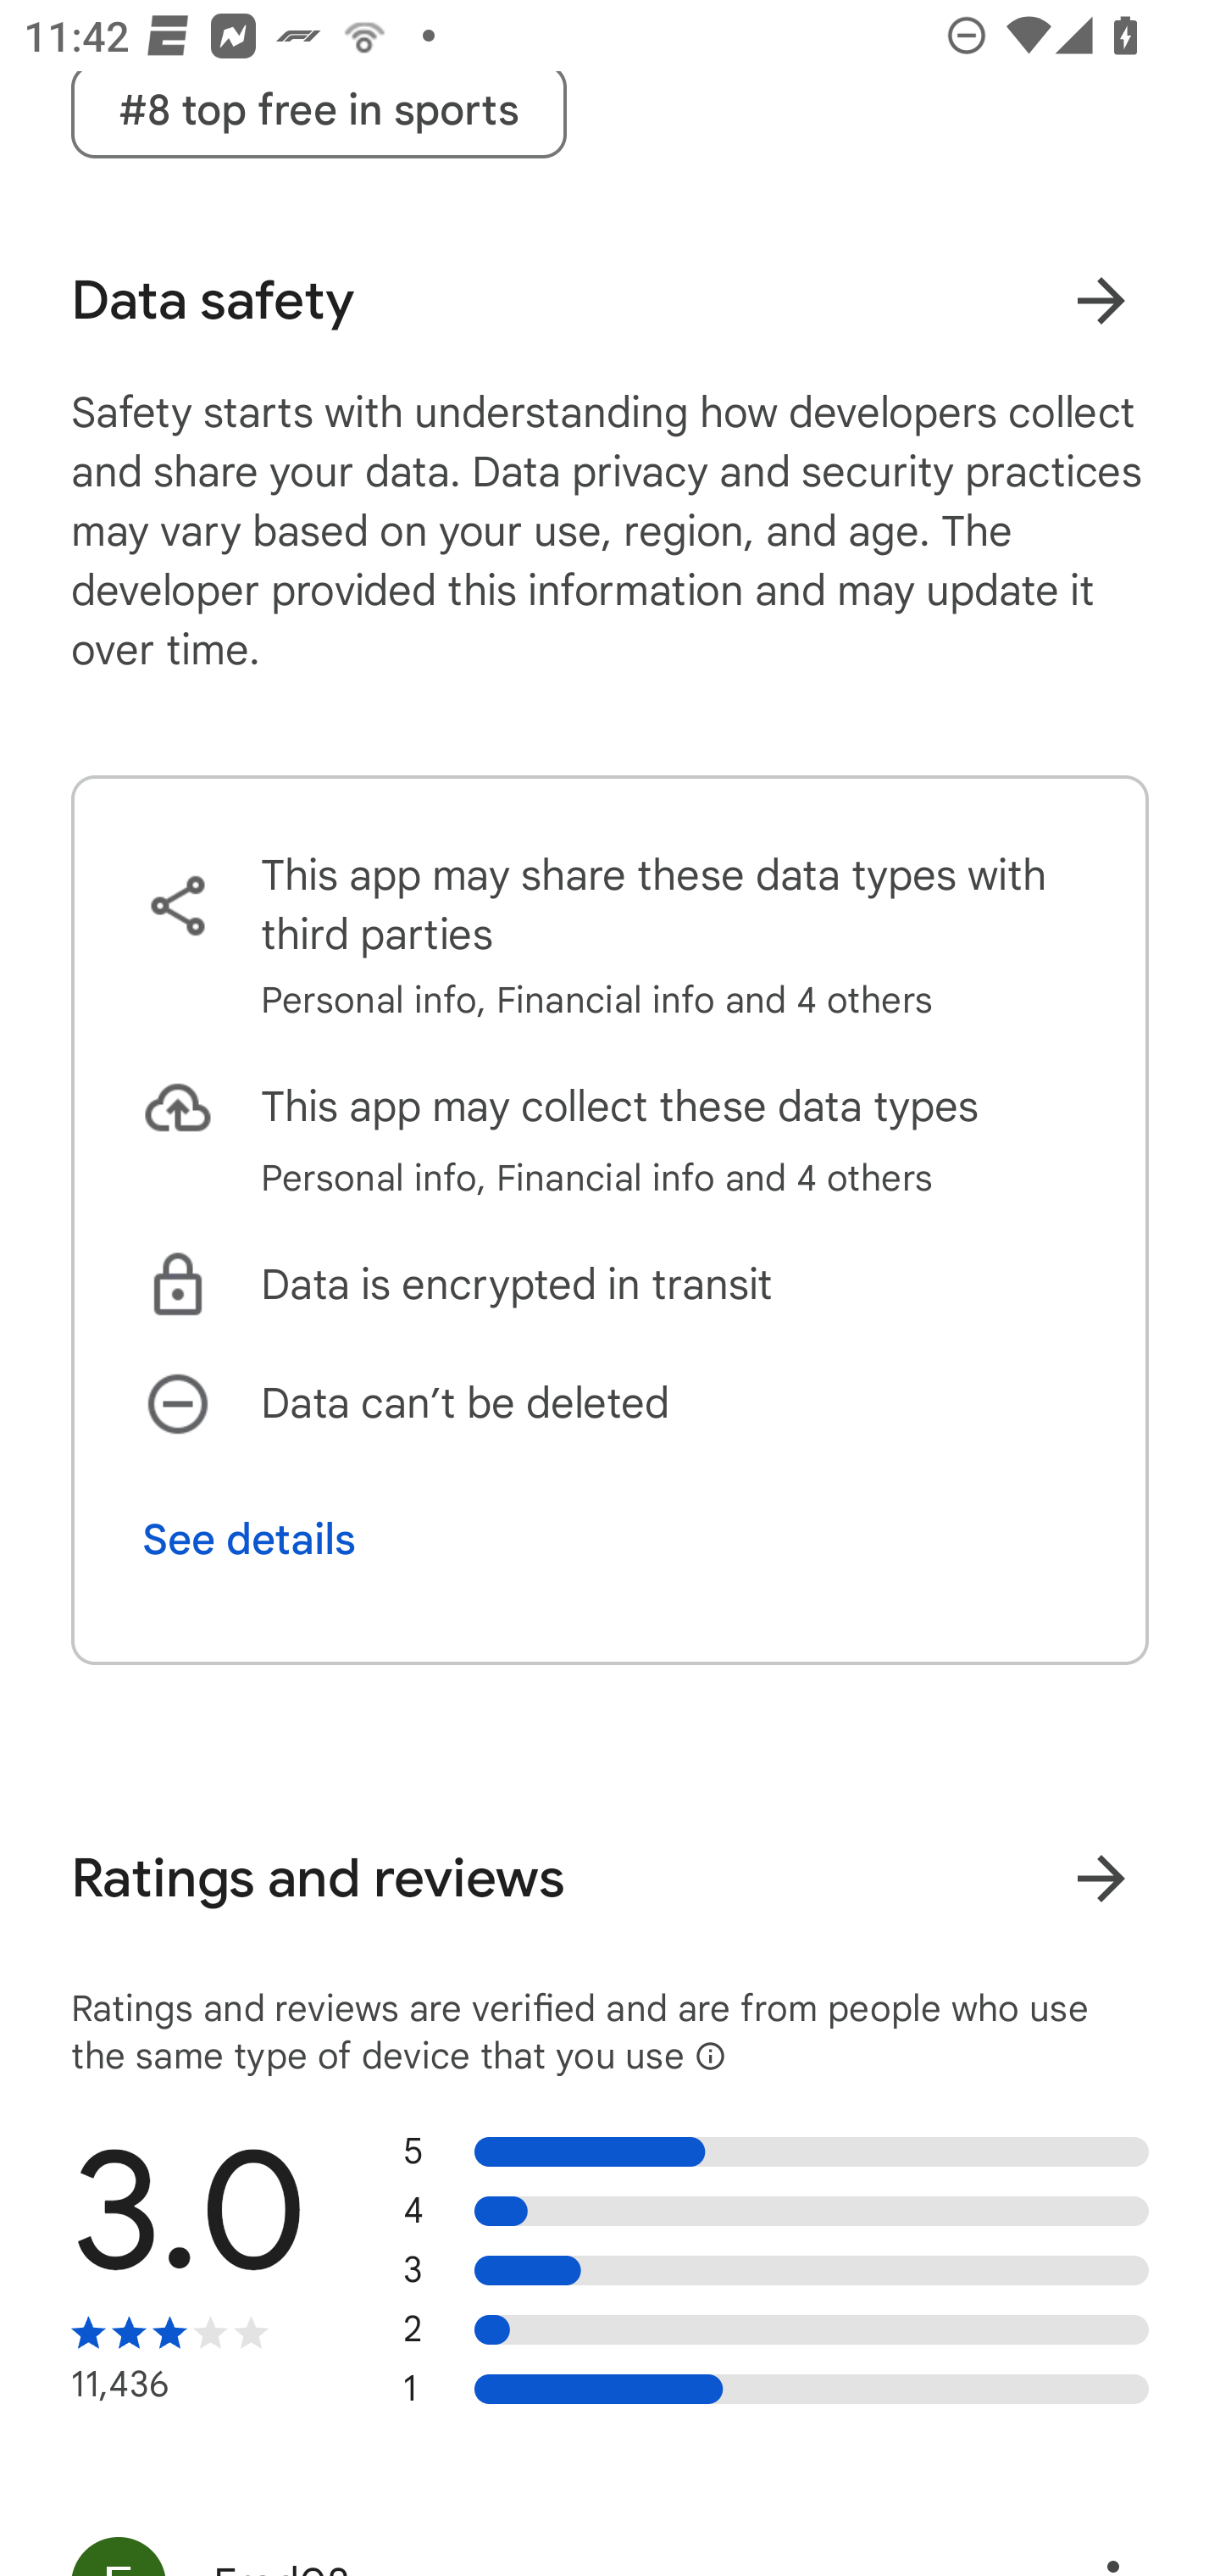 This screenshot has height=2576, width=1220. Describe the element at coordinates (610, 301) in the screenshot. I see `Data safety Learn more about data safety` at that location.